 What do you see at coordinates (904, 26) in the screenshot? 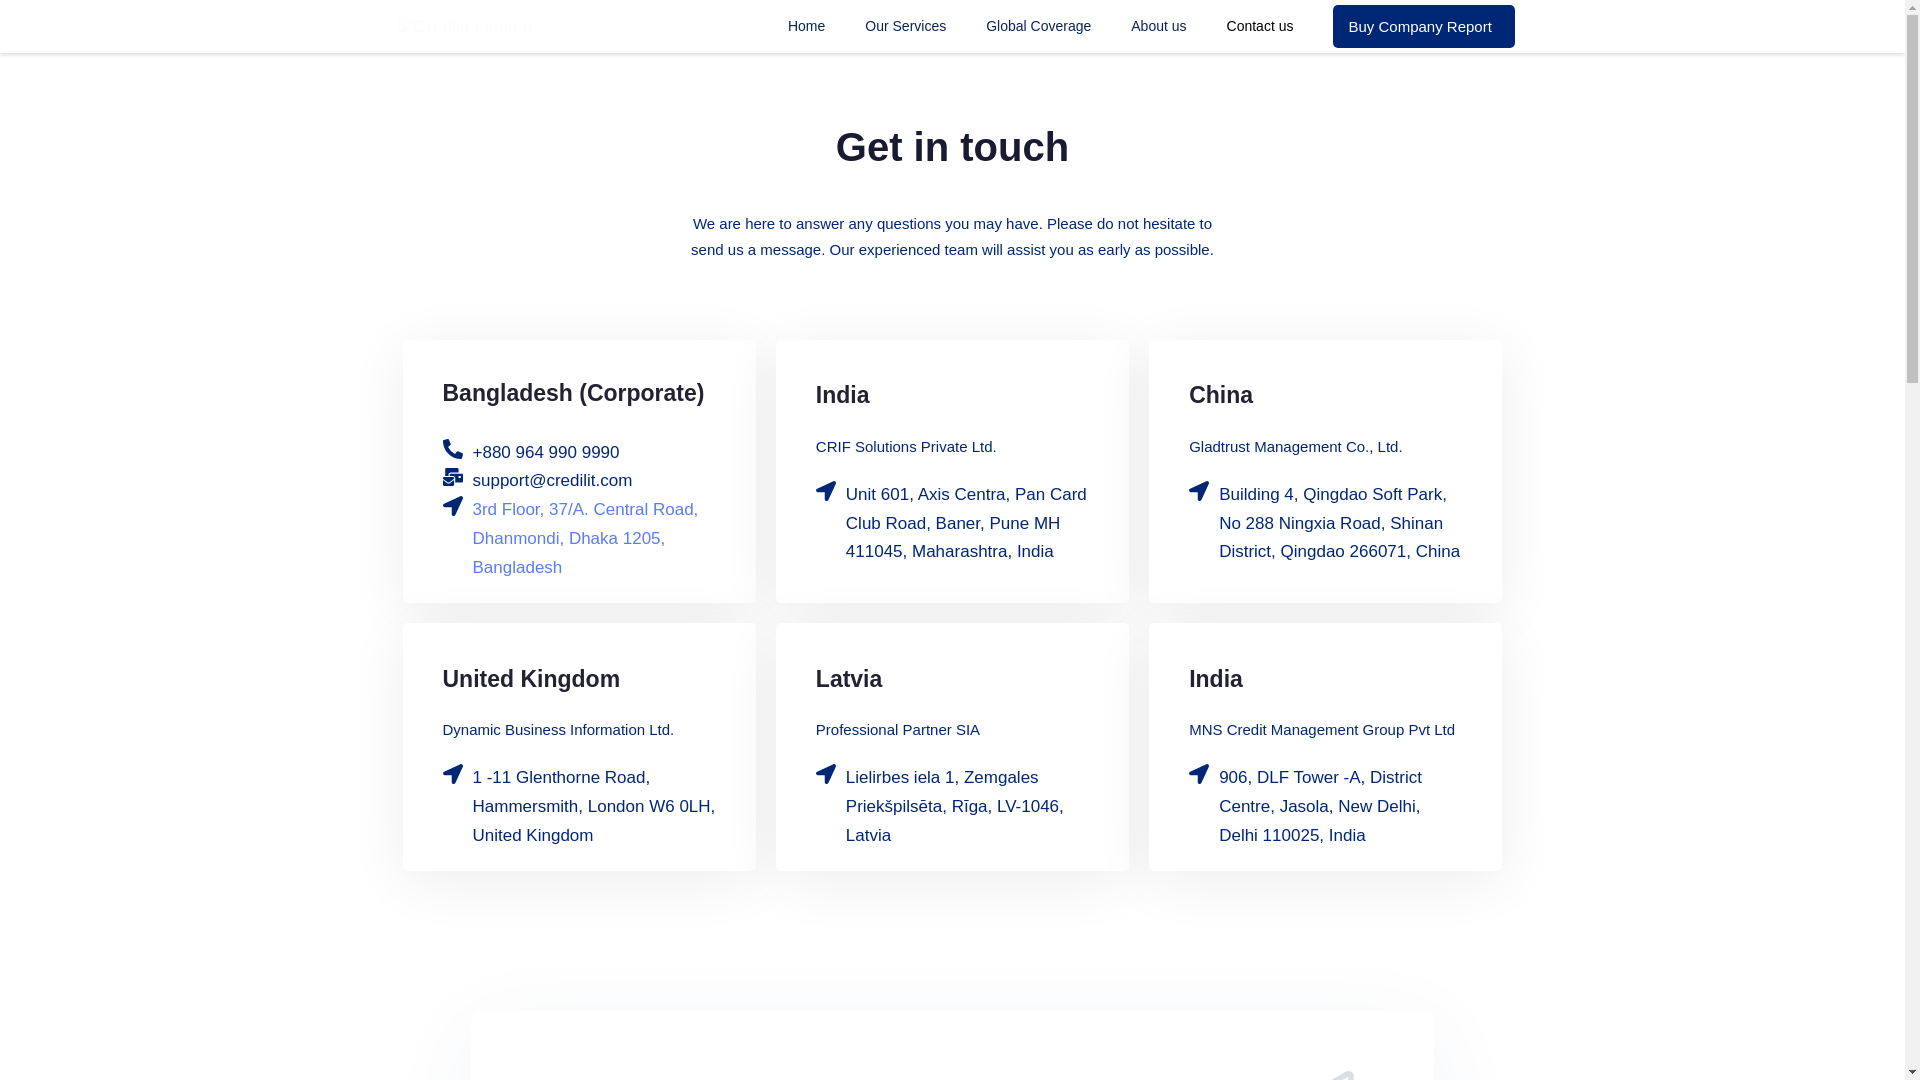
I see `Our Services` at bounding box center [904, 26].